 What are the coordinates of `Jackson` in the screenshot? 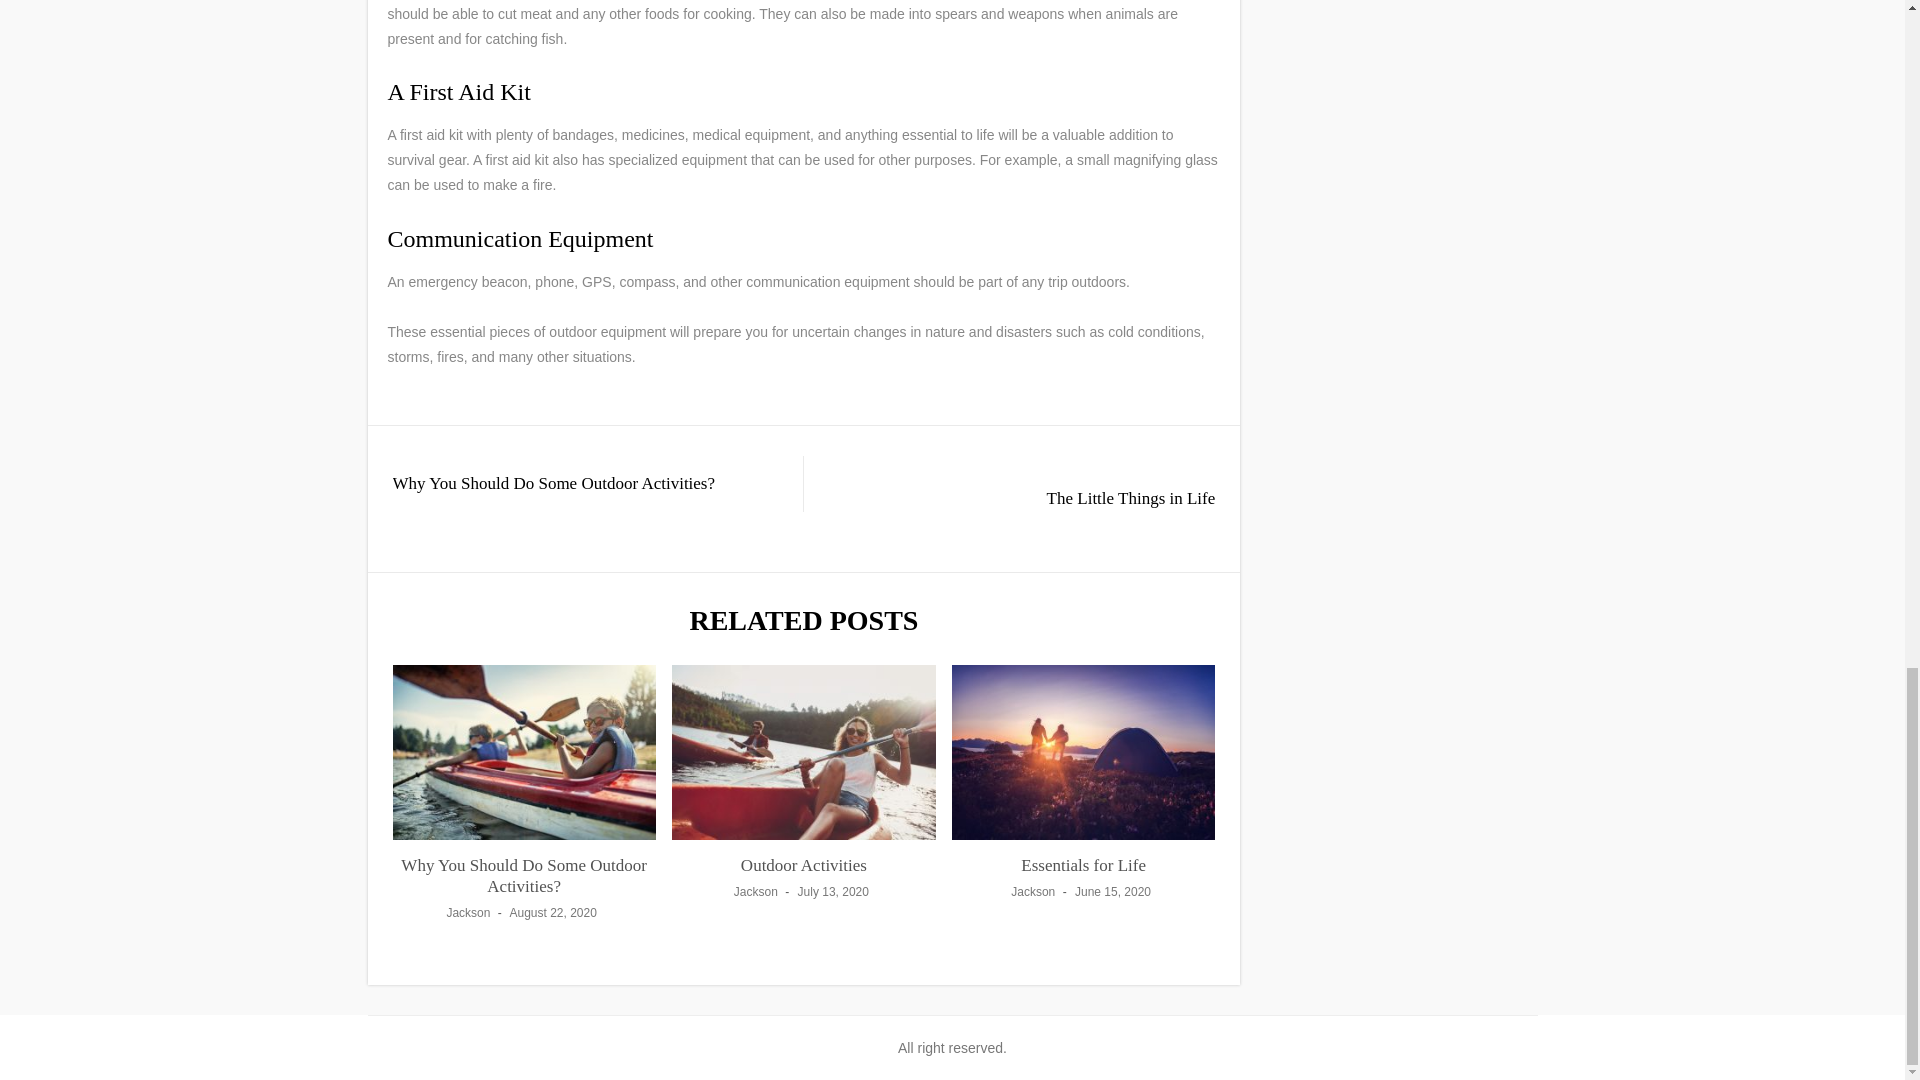 It's located at (467, 913).